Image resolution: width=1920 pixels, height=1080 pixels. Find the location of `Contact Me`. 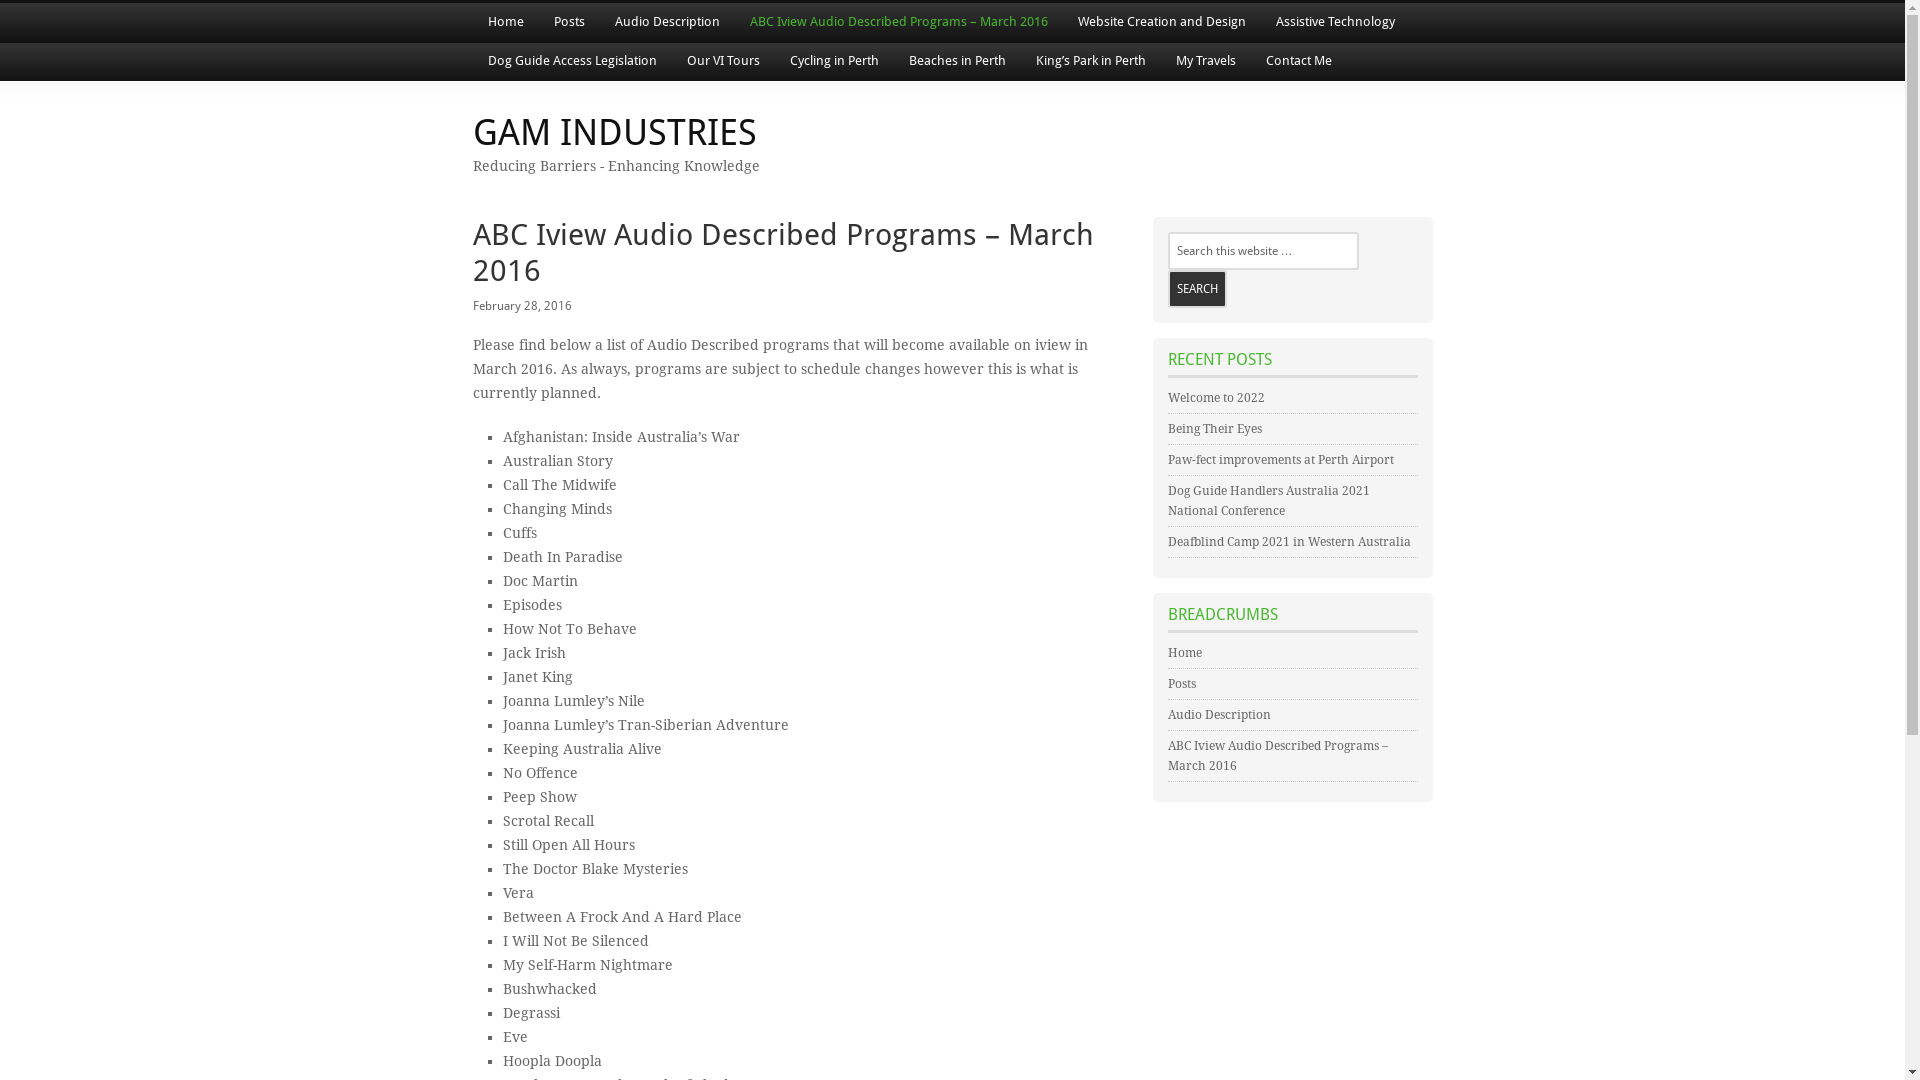

Contact Me is located at coordinates (1298, 62).